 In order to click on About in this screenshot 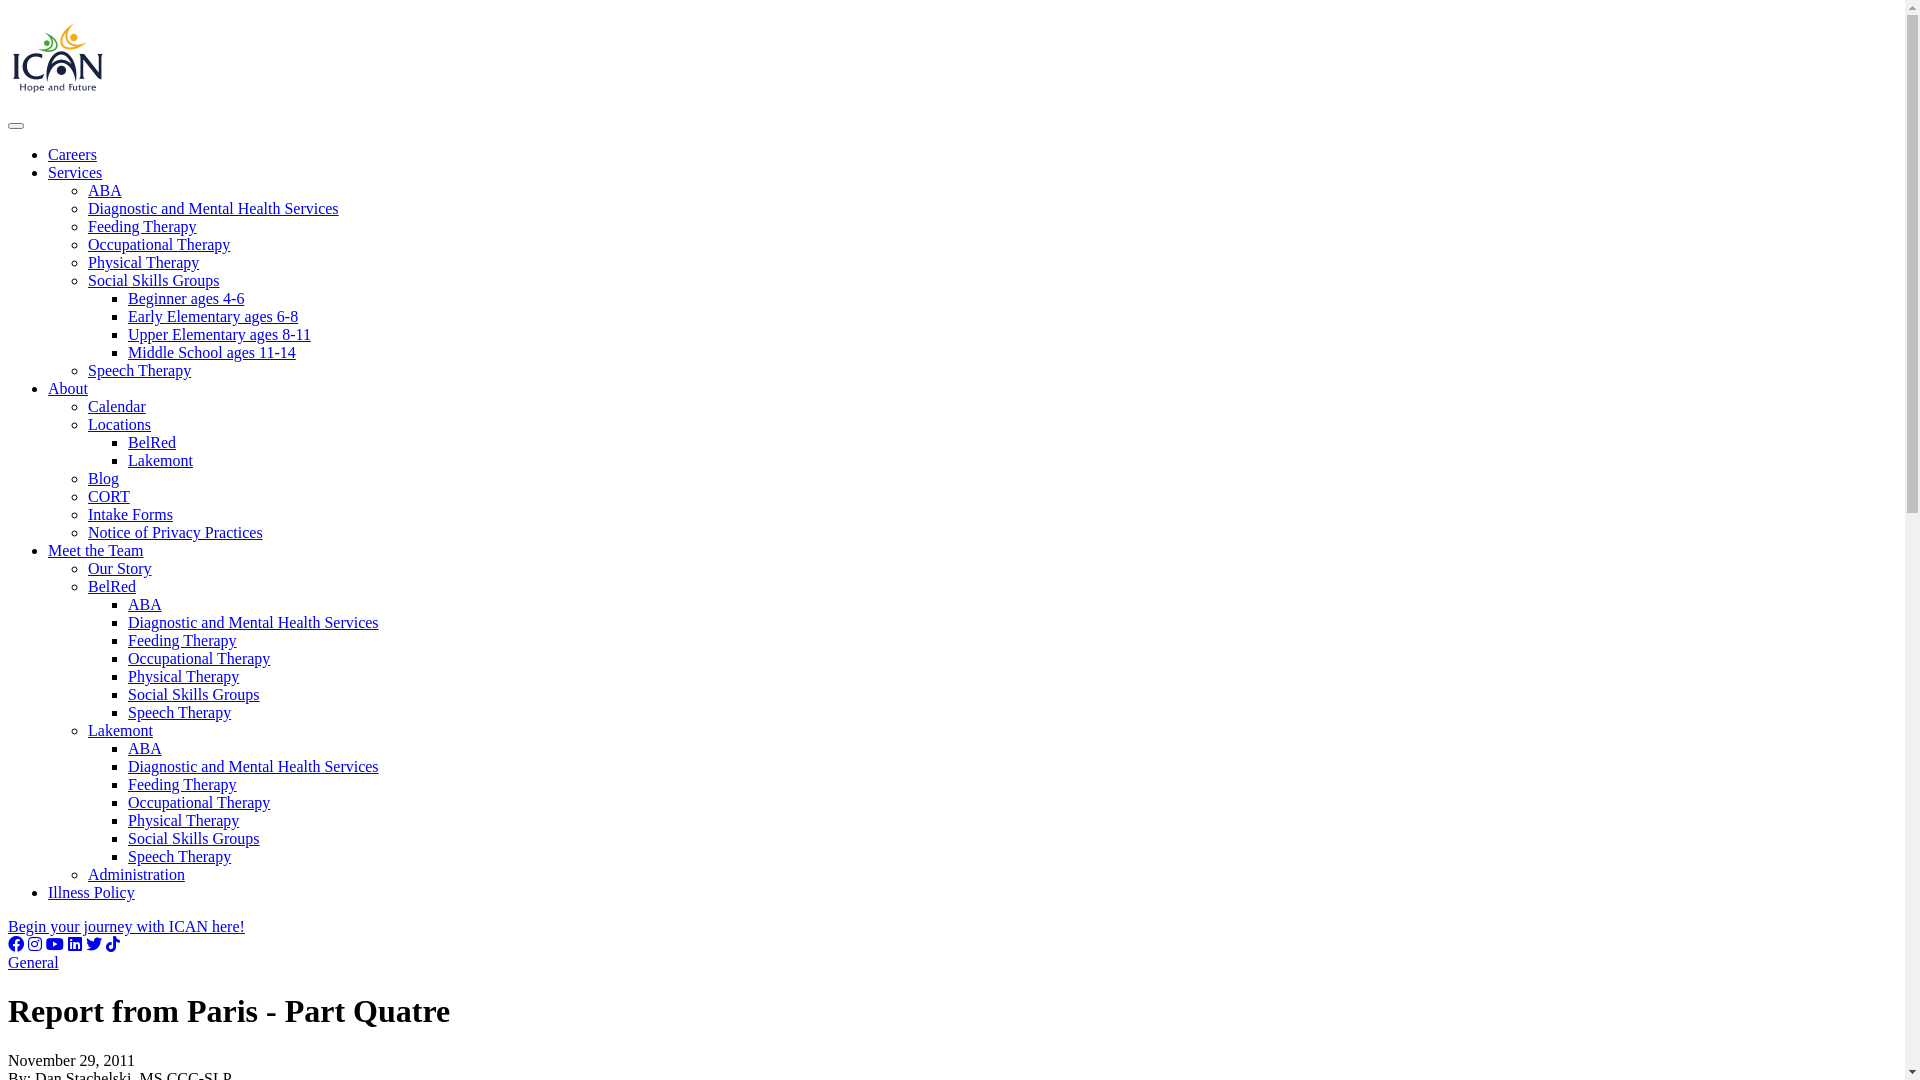, I will do `click(68, 388)`.